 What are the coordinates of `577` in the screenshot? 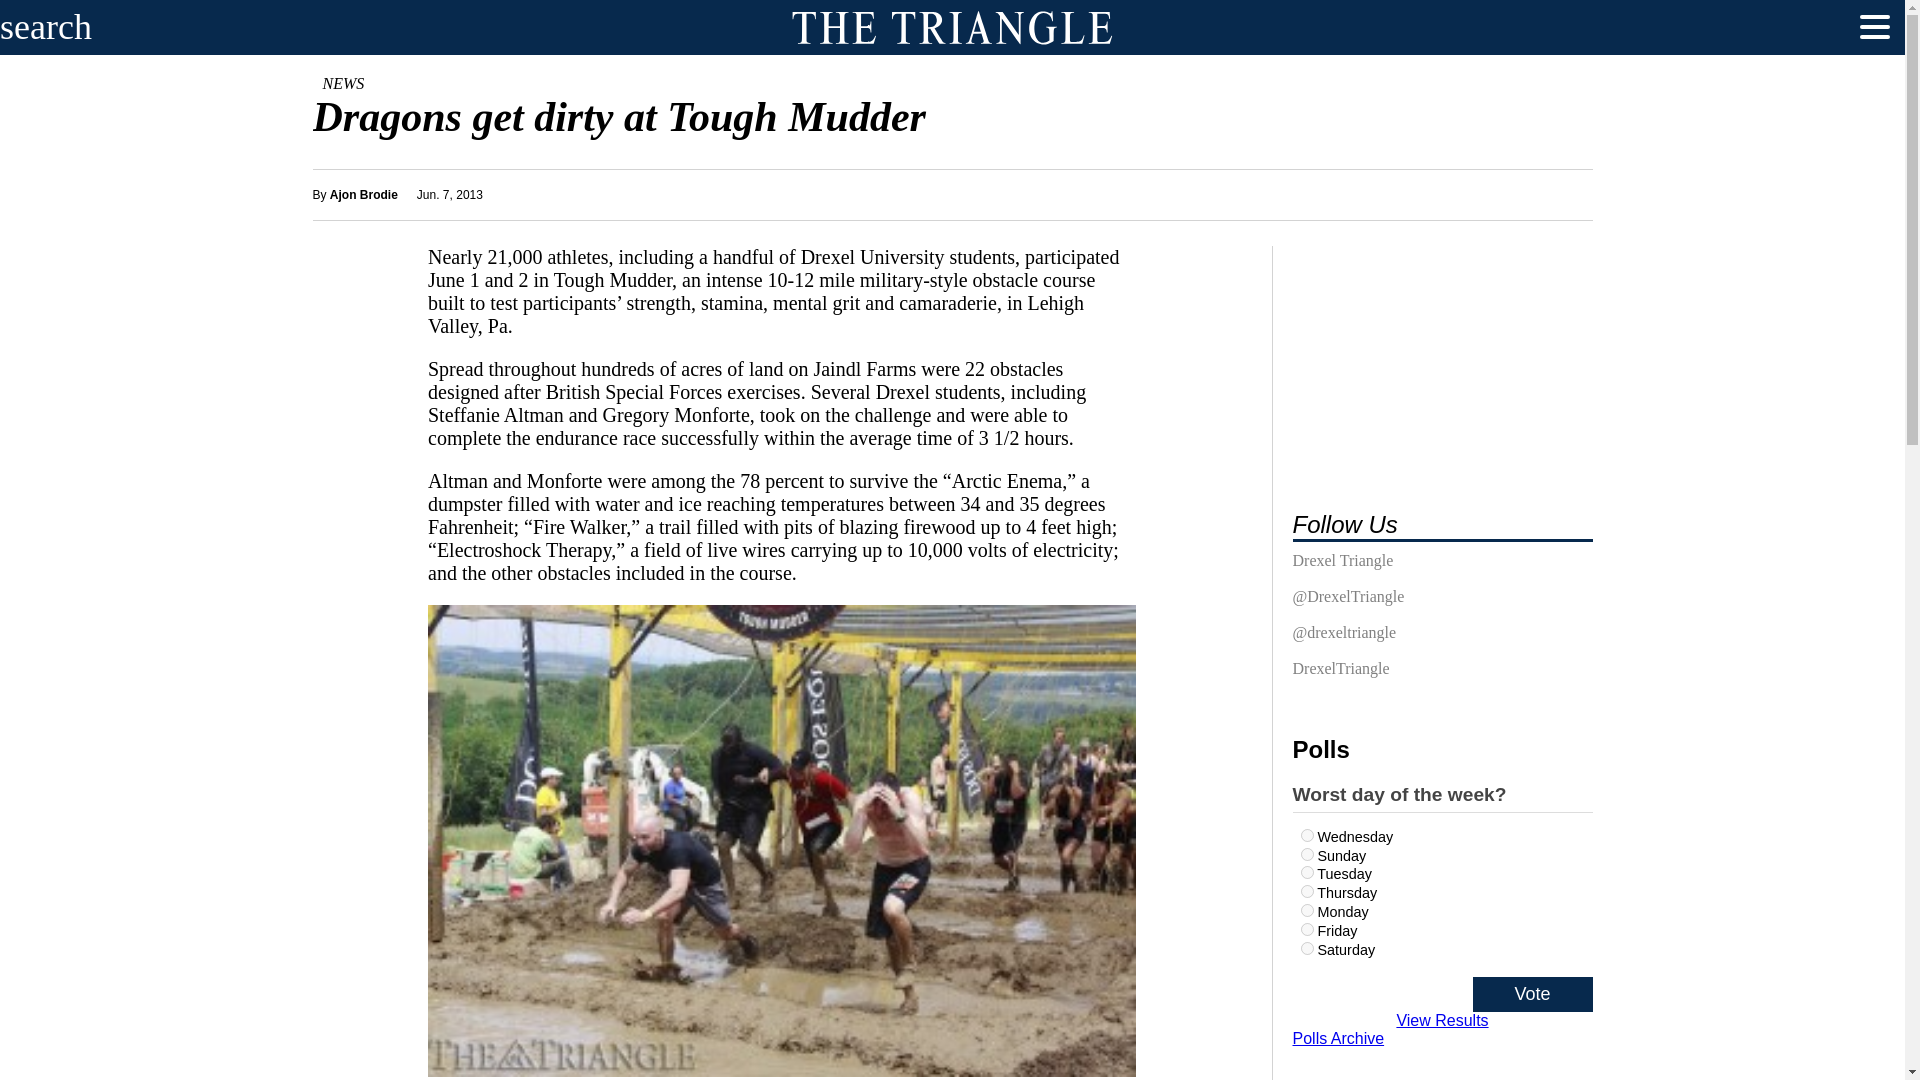 It's located at (1306, 854).